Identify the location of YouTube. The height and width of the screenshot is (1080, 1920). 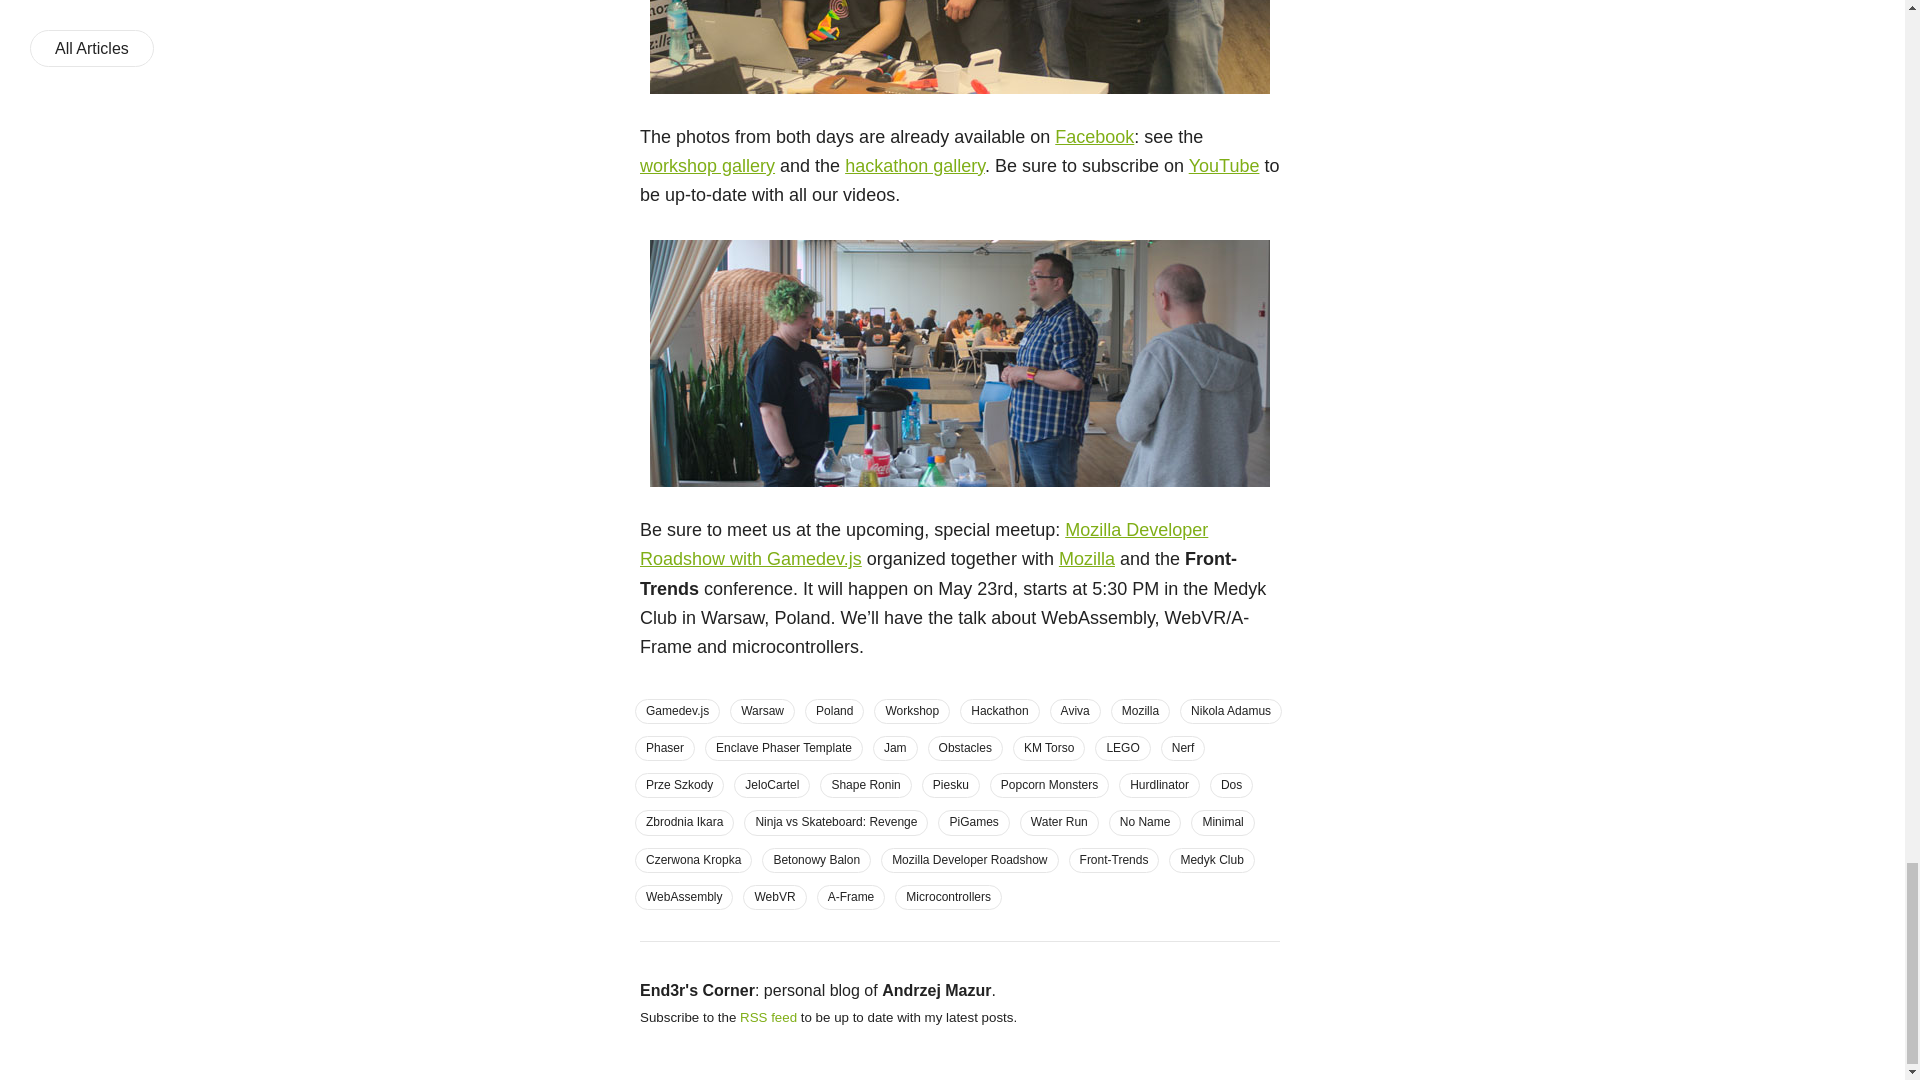
(1224, 166).